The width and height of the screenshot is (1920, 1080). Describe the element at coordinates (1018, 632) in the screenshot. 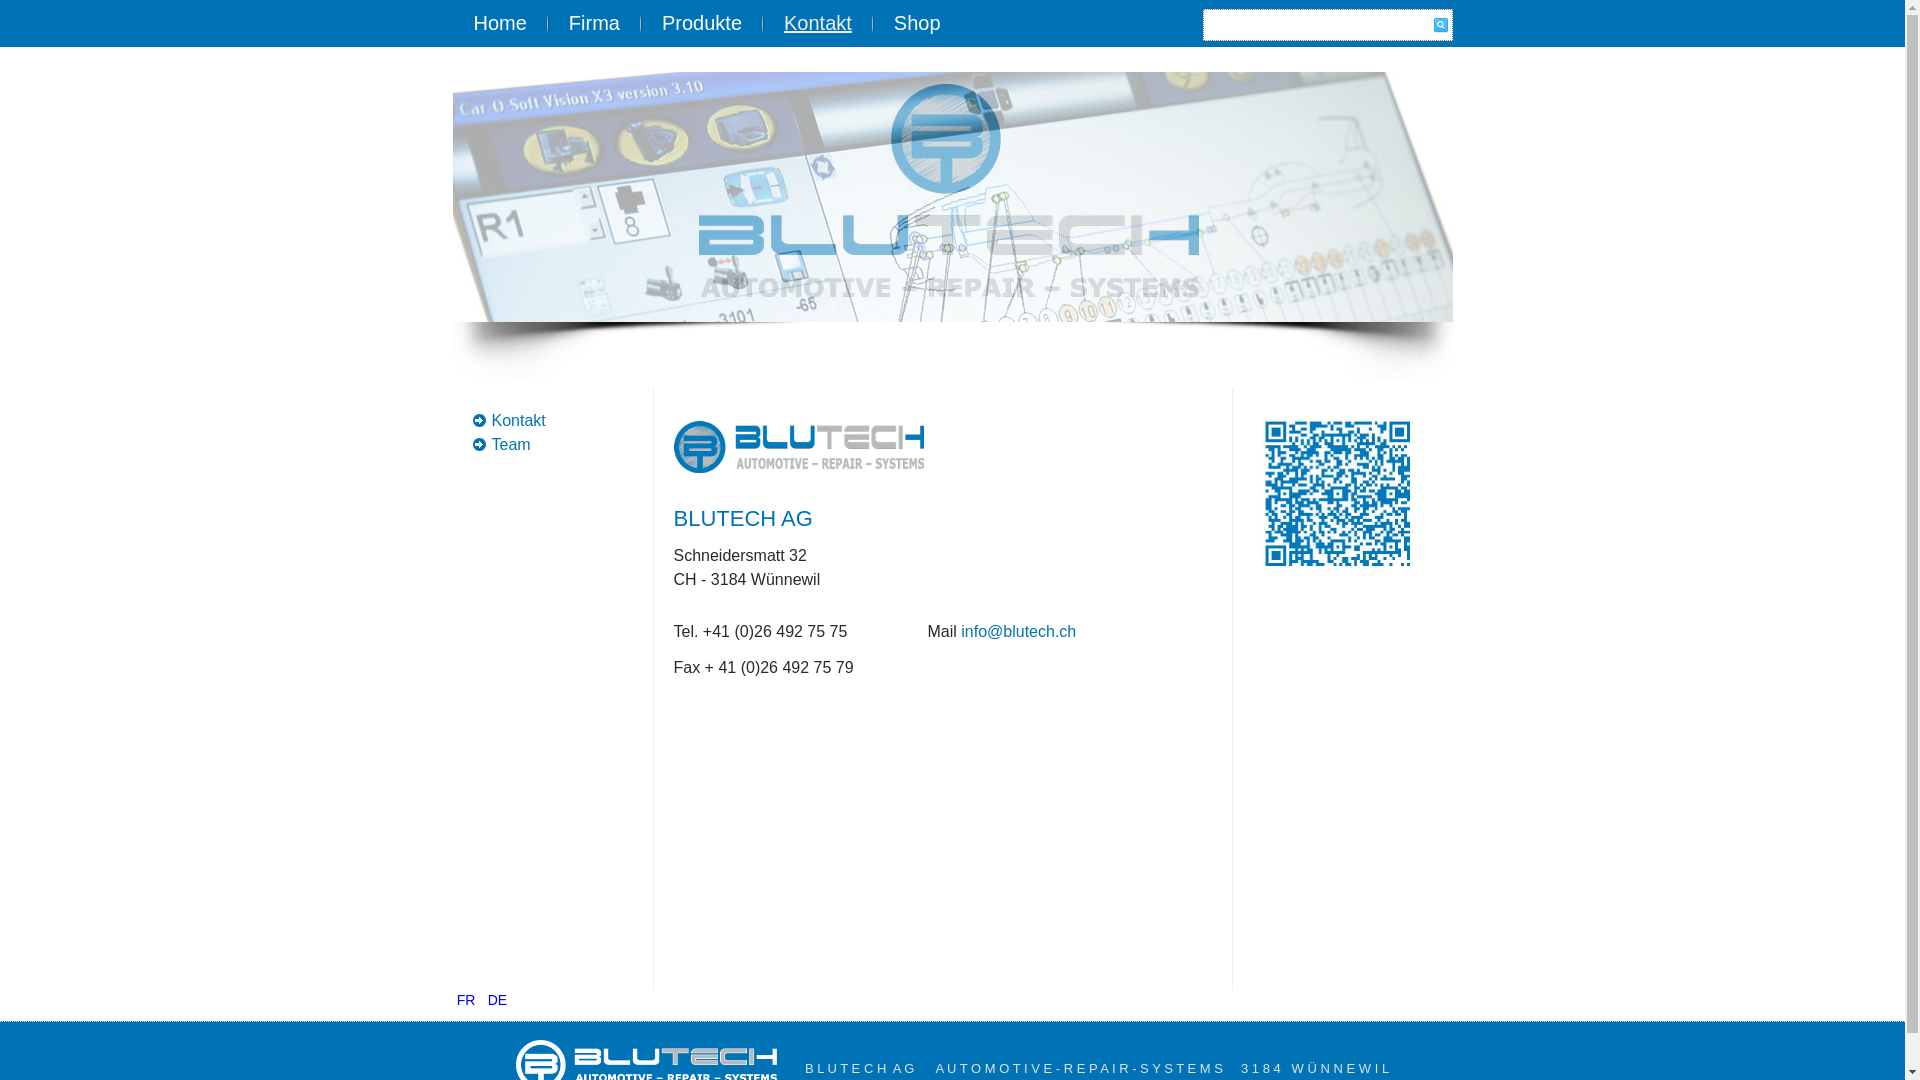

I see `info@blutech.ch` at that location.